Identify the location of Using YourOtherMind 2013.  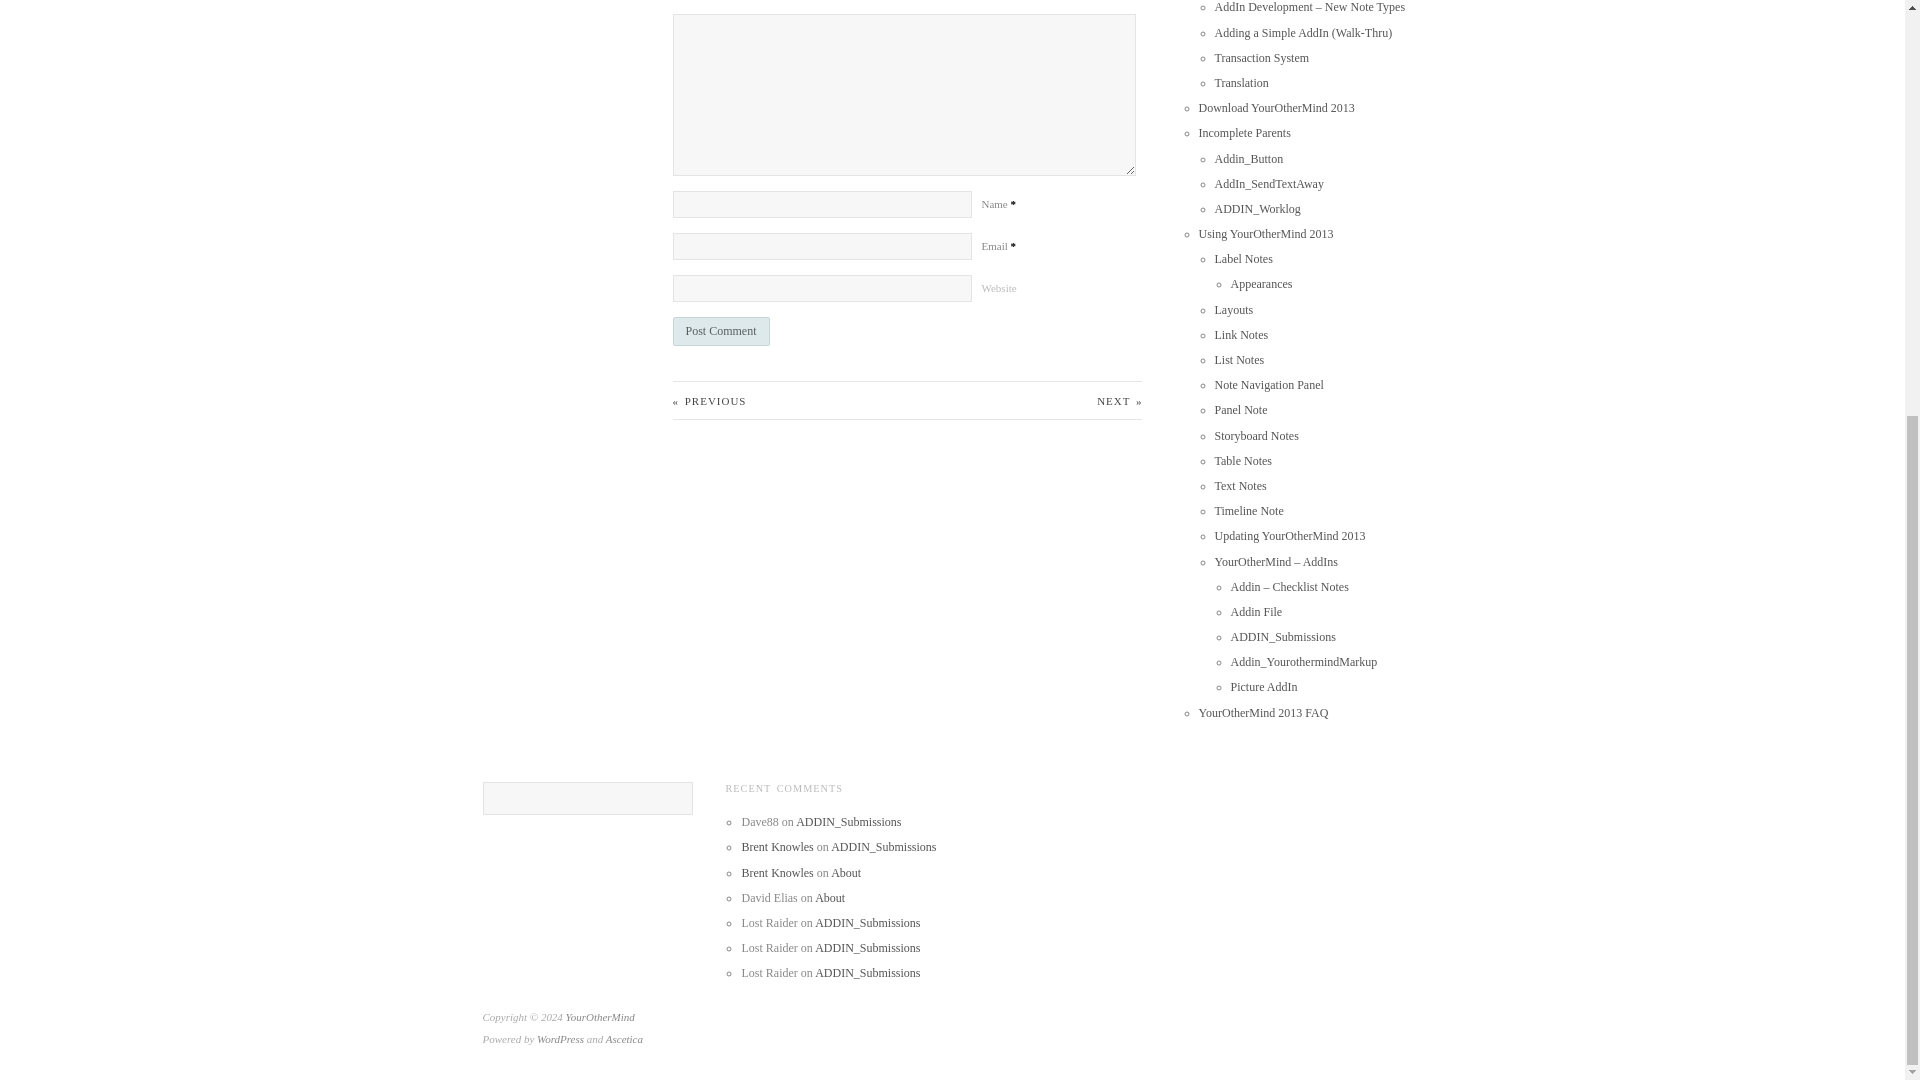
(1266, 233).